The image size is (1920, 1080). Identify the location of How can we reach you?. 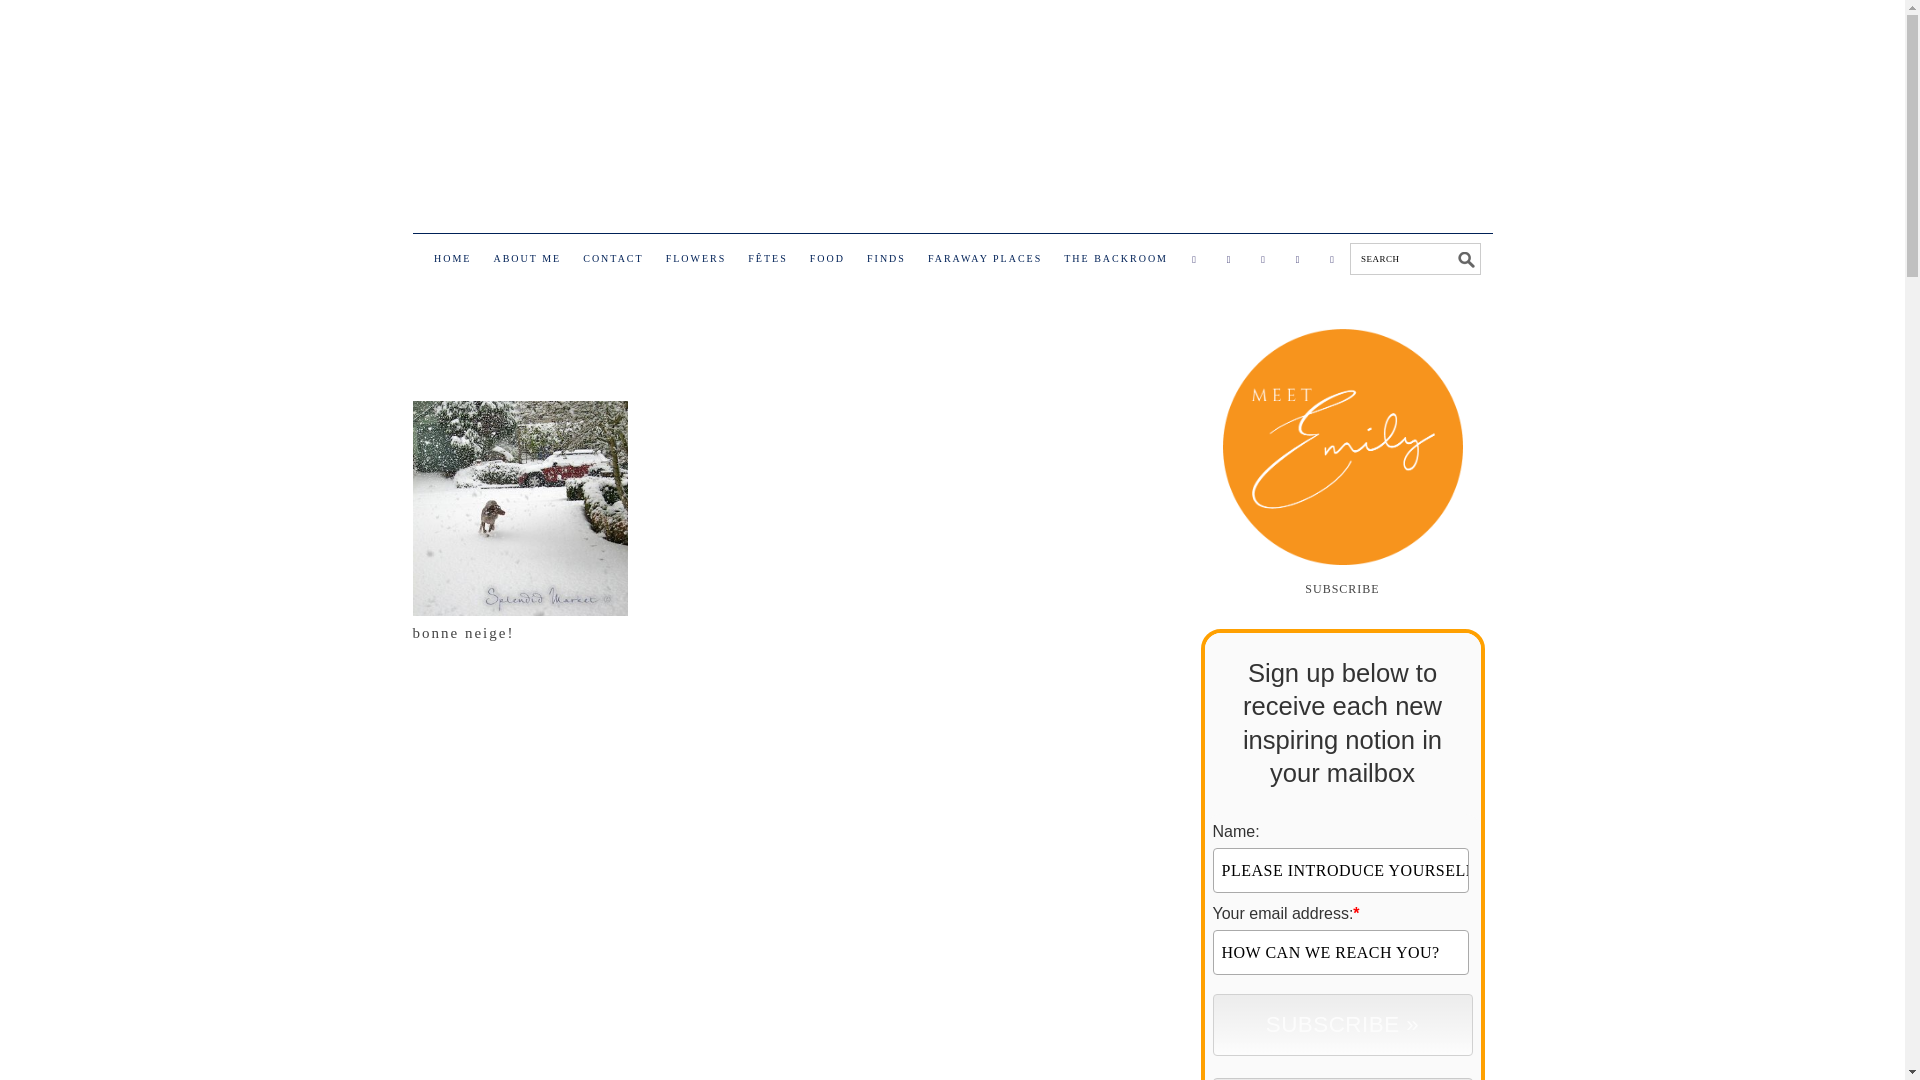
(1340, 952).